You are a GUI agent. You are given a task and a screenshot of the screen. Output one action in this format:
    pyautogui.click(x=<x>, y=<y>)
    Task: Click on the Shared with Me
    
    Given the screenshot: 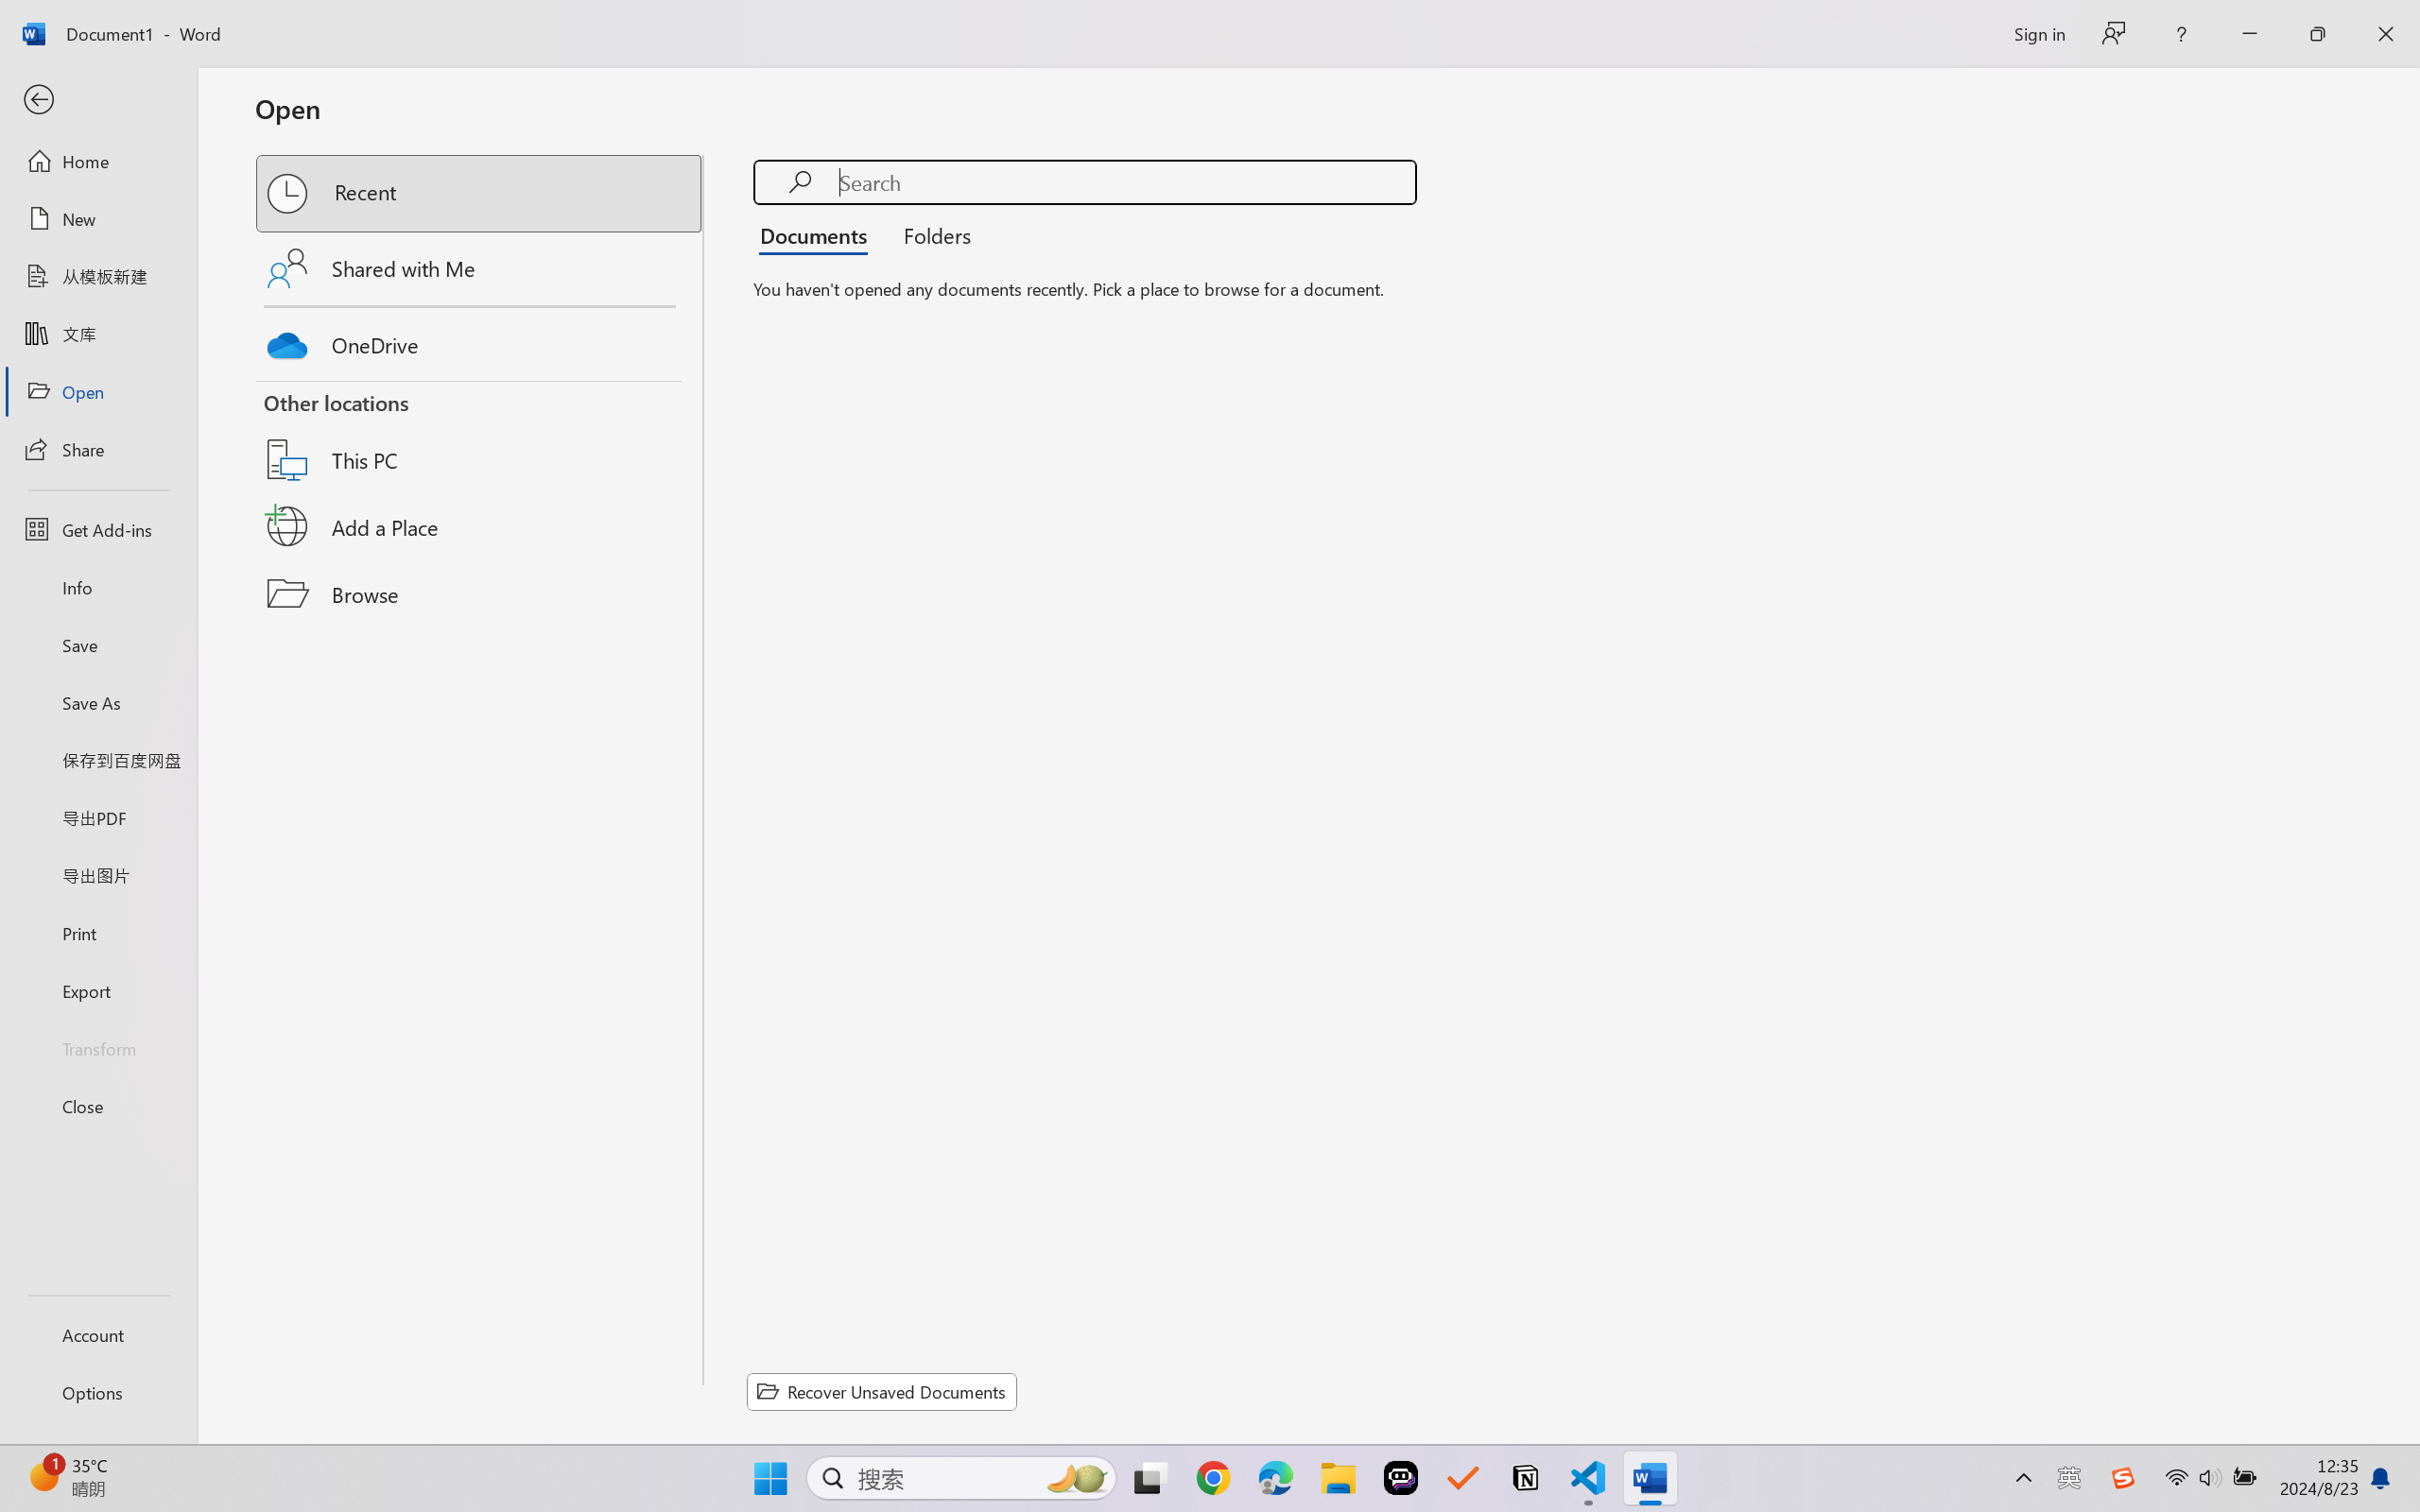 What is the action you would take?
    pyautogui.click(x=480, y=268)
    